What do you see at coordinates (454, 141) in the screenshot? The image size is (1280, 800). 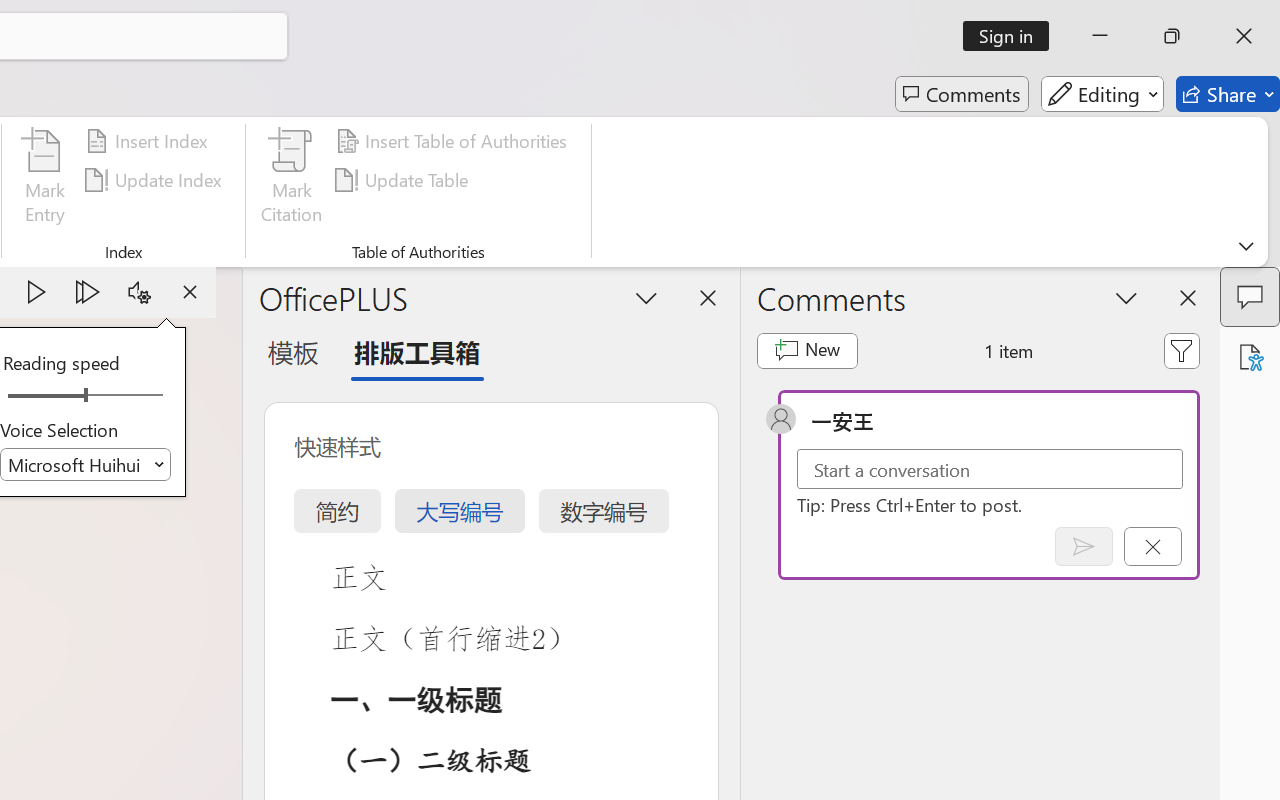 I see `Insert Table of Authorities...` at bounding box center [454, 141].